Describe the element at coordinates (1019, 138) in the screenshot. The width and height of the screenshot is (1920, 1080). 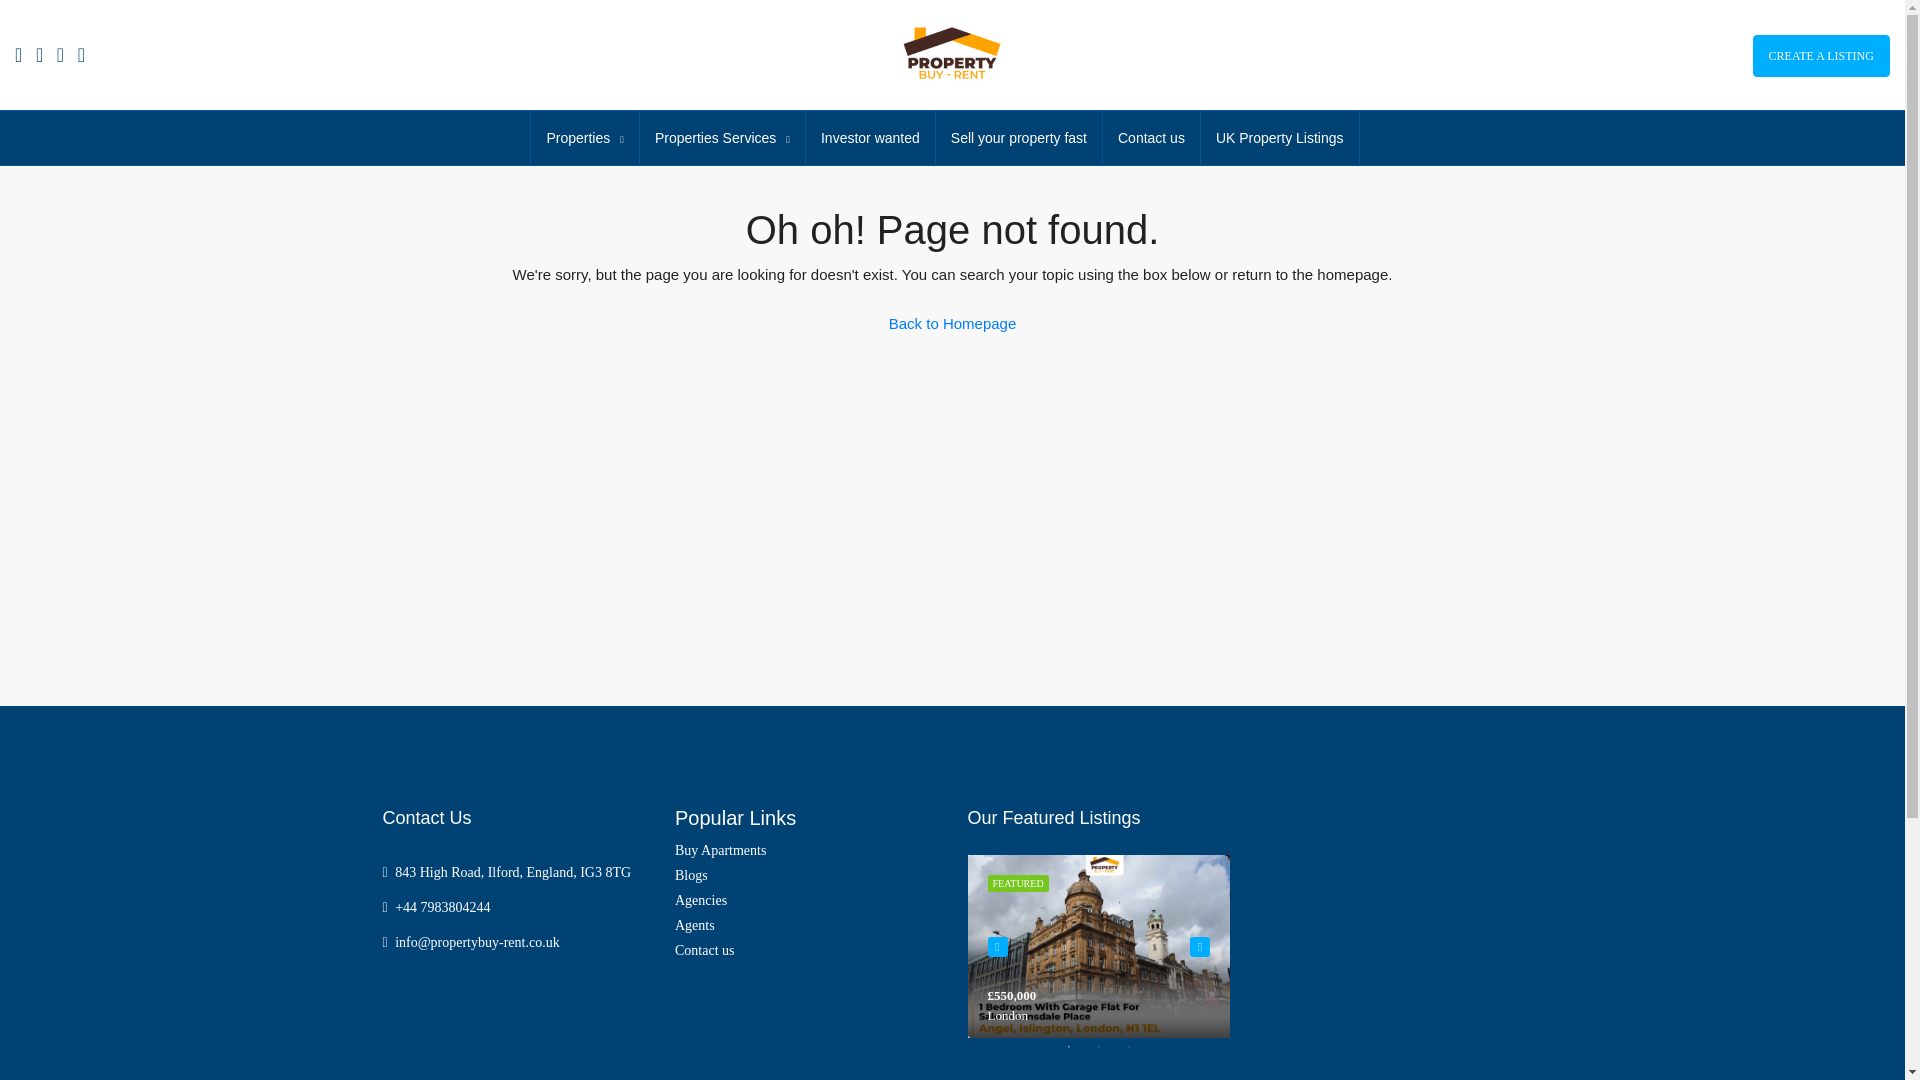
I see `Sell your property fast` at that location.